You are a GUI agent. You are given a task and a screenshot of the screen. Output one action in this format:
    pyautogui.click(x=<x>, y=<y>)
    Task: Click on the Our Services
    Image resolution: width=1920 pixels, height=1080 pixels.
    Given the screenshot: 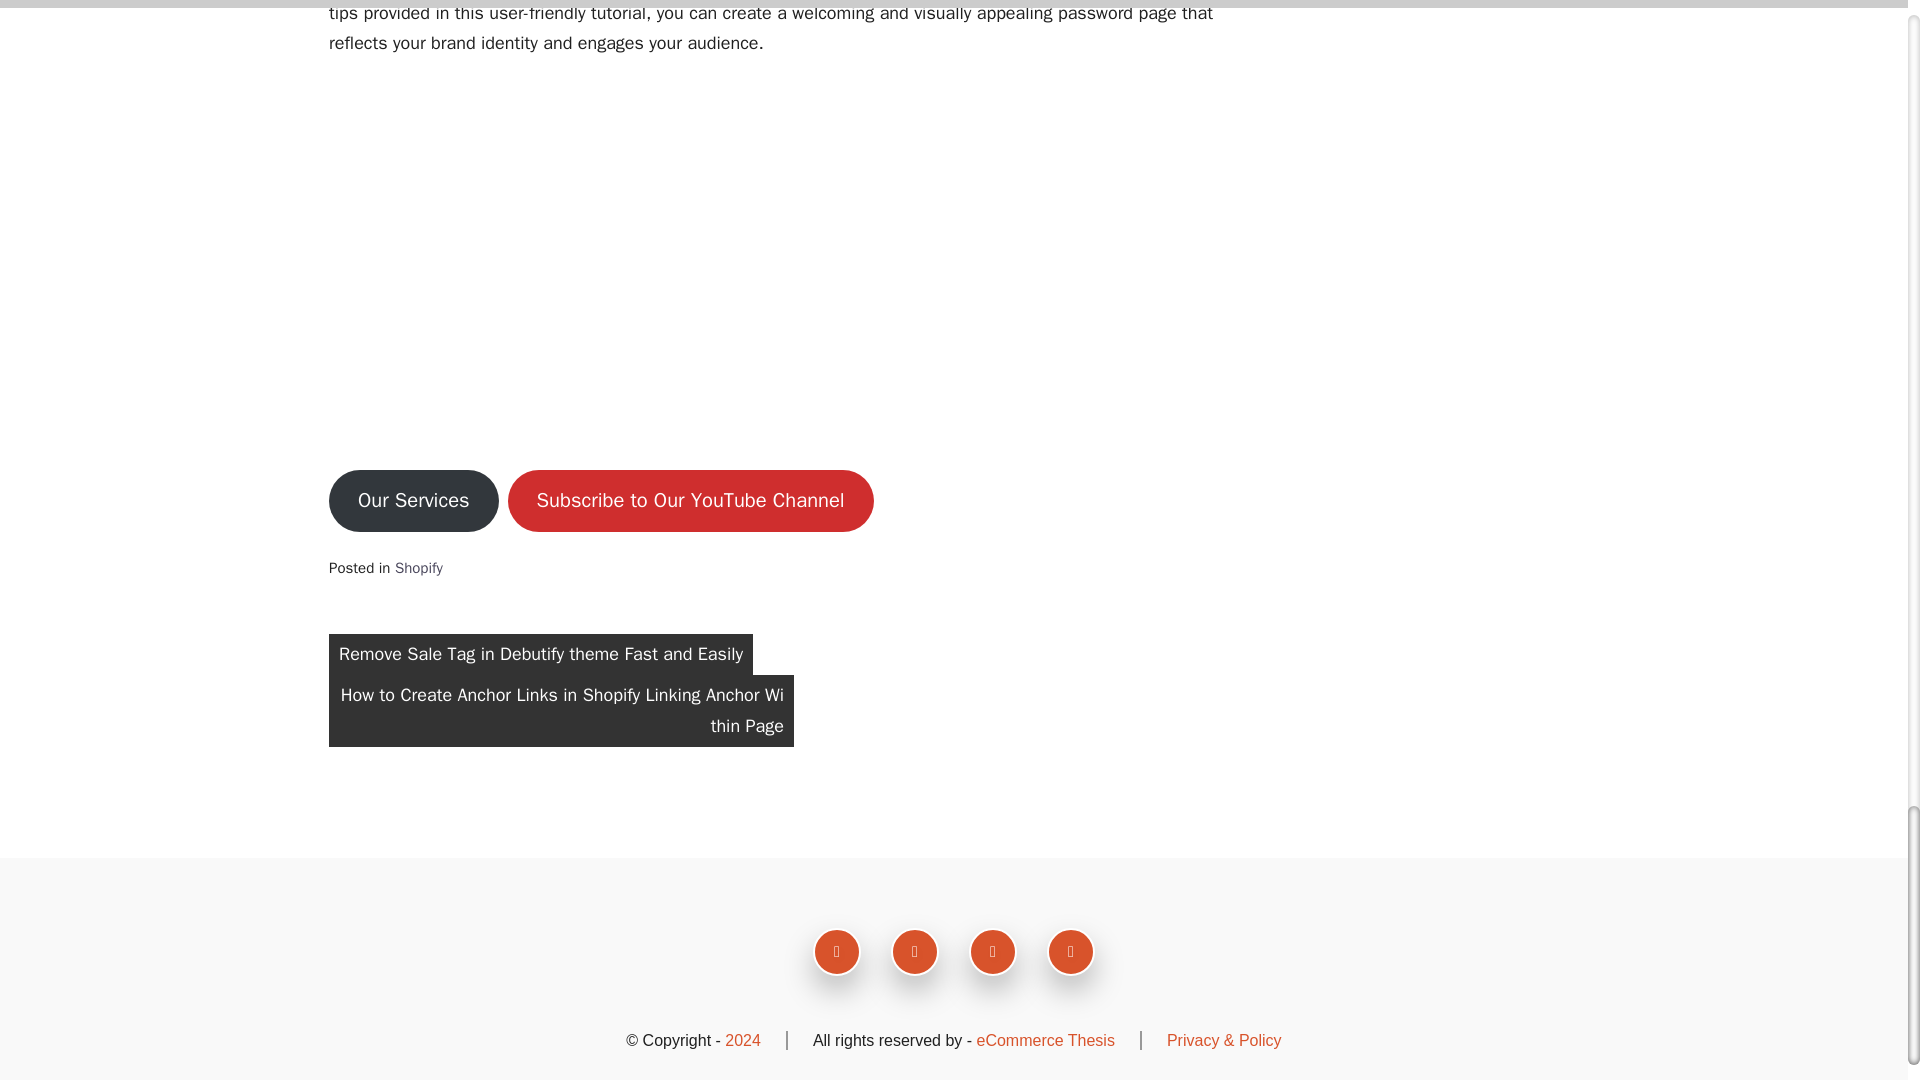 What is the action you would take?
    pyautogui.click(x=414, y=500)
    